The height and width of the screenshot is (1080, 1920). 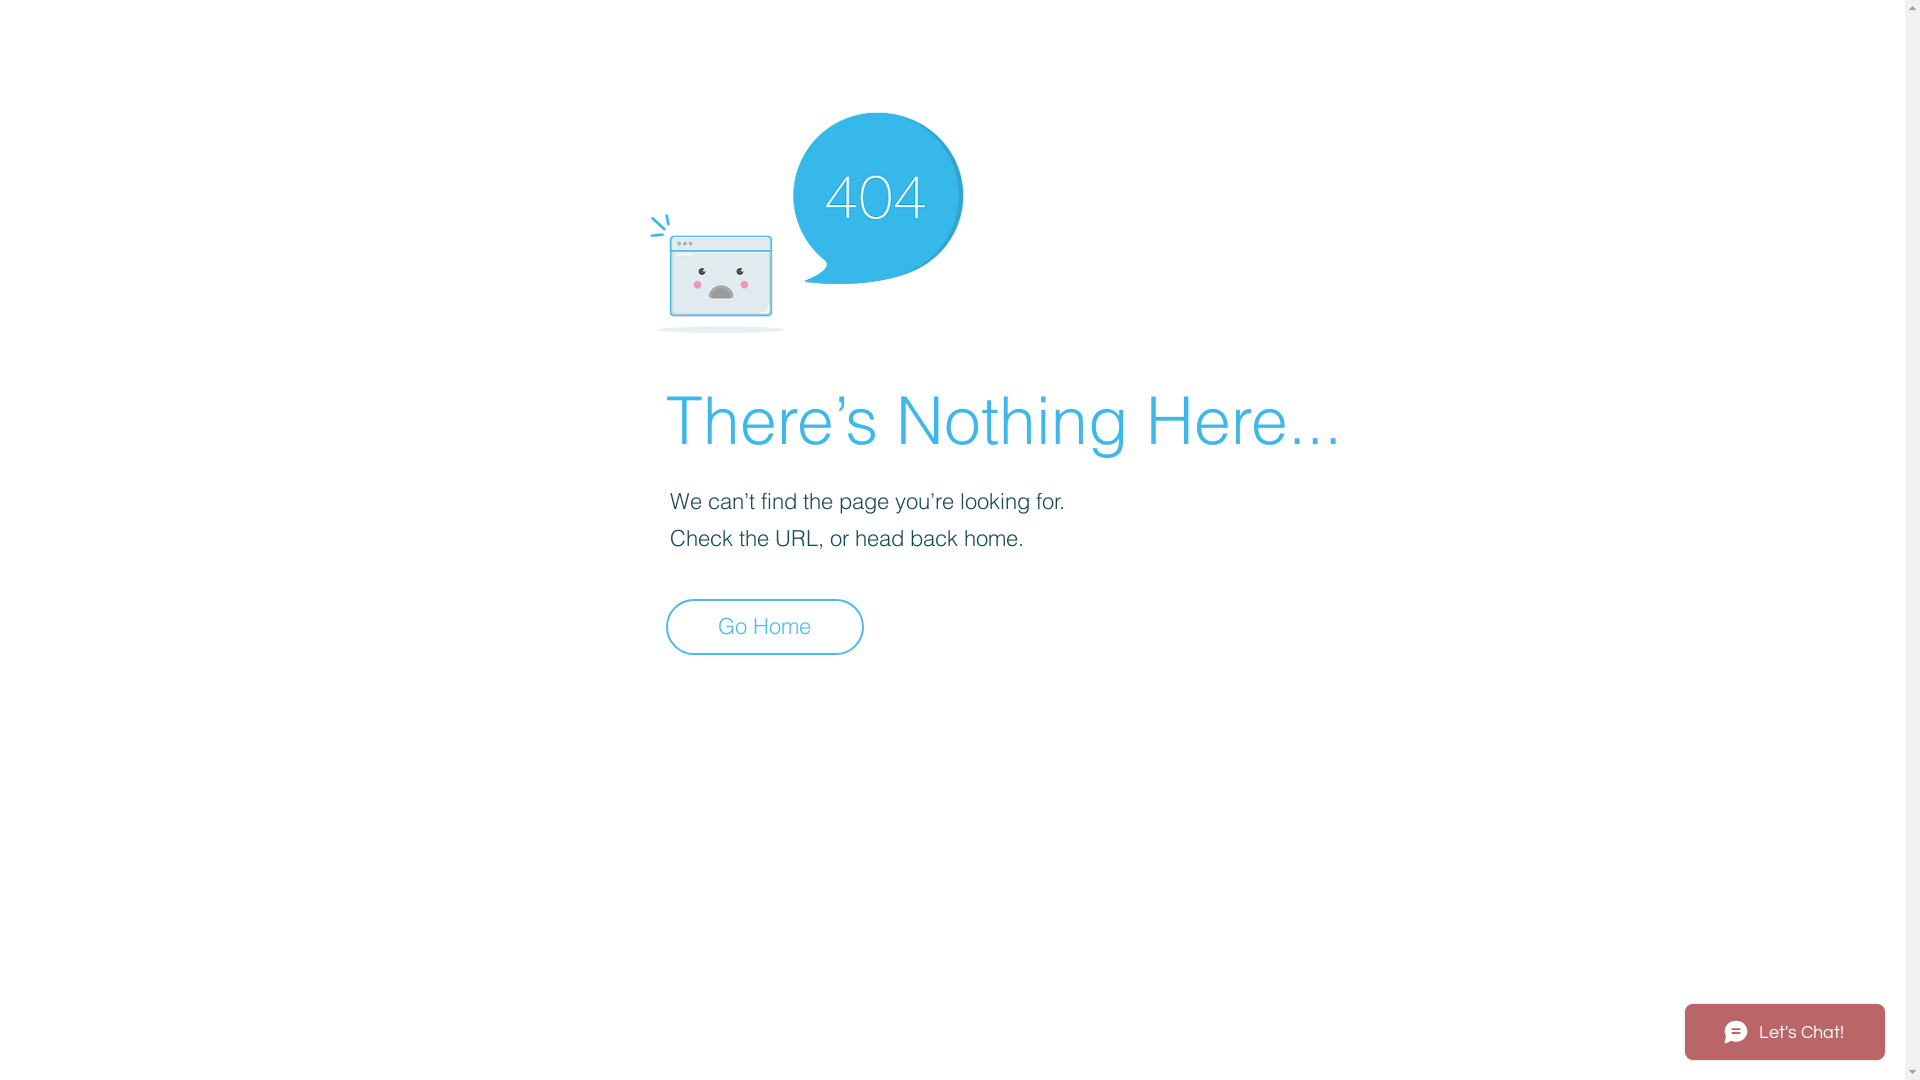 I want to click on 404-icon_2.png, so click(x=806, y=218).